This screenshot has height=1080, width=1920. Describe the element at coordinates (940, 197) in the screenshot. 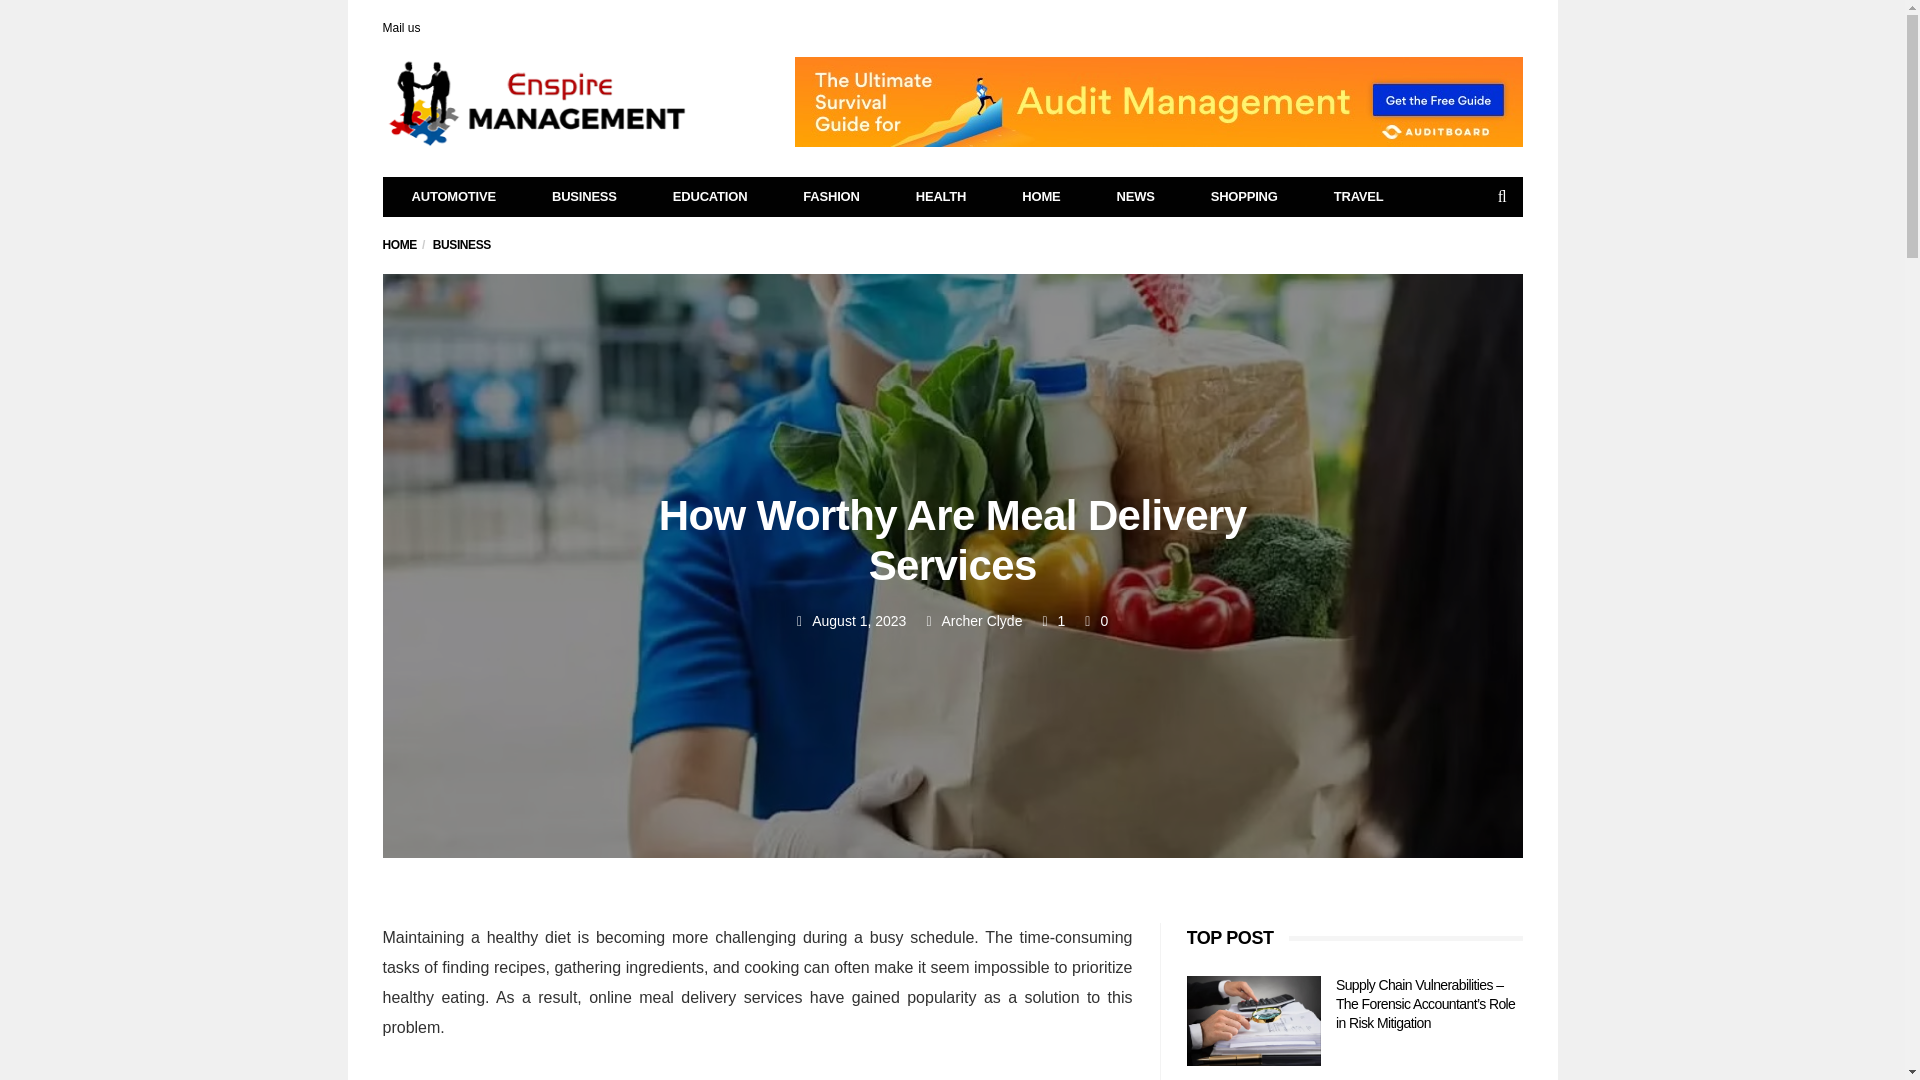

I see `HEALTH` at that location.